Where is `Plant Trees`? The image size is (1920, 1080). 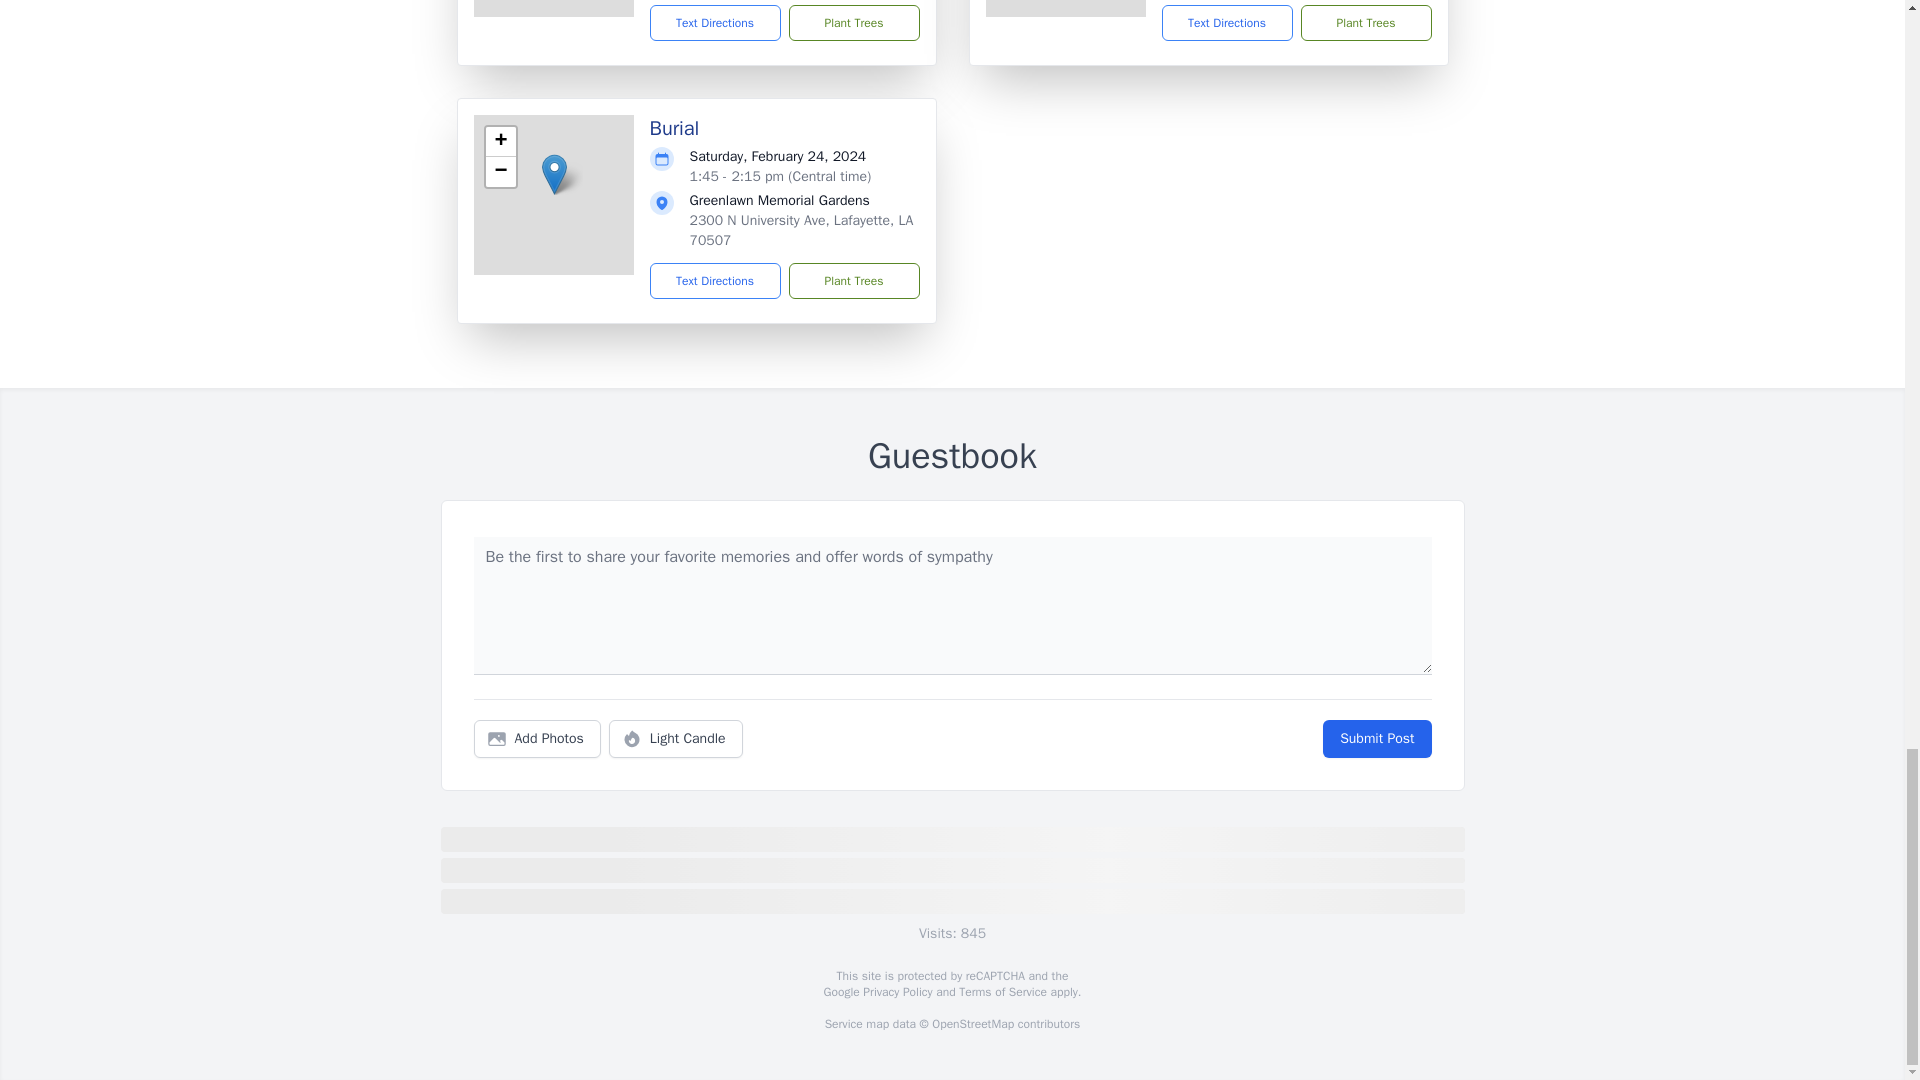 Plant Trees is located at coordinates (853, 23).